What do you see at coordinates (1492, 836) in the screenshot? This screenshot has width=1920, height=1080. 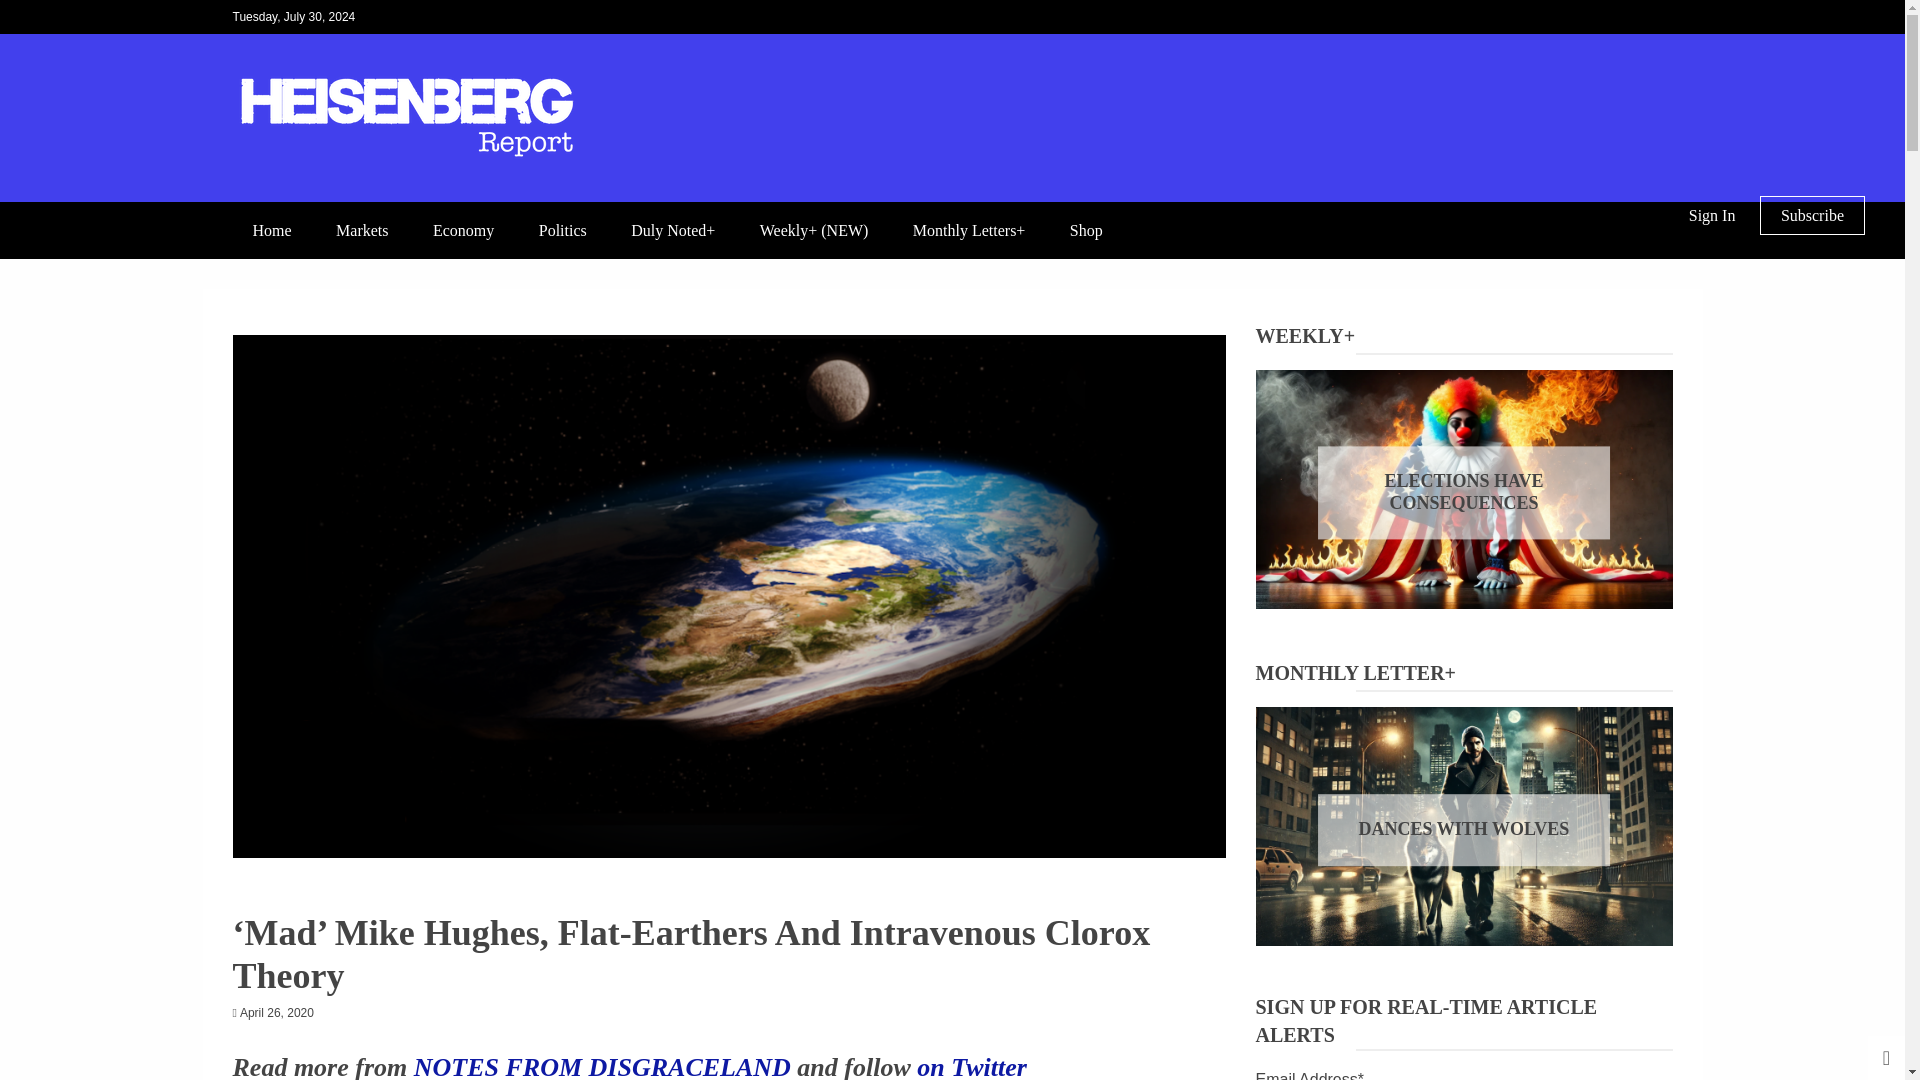 I see `Monthly Letter` at bounding box center [1492, 836].